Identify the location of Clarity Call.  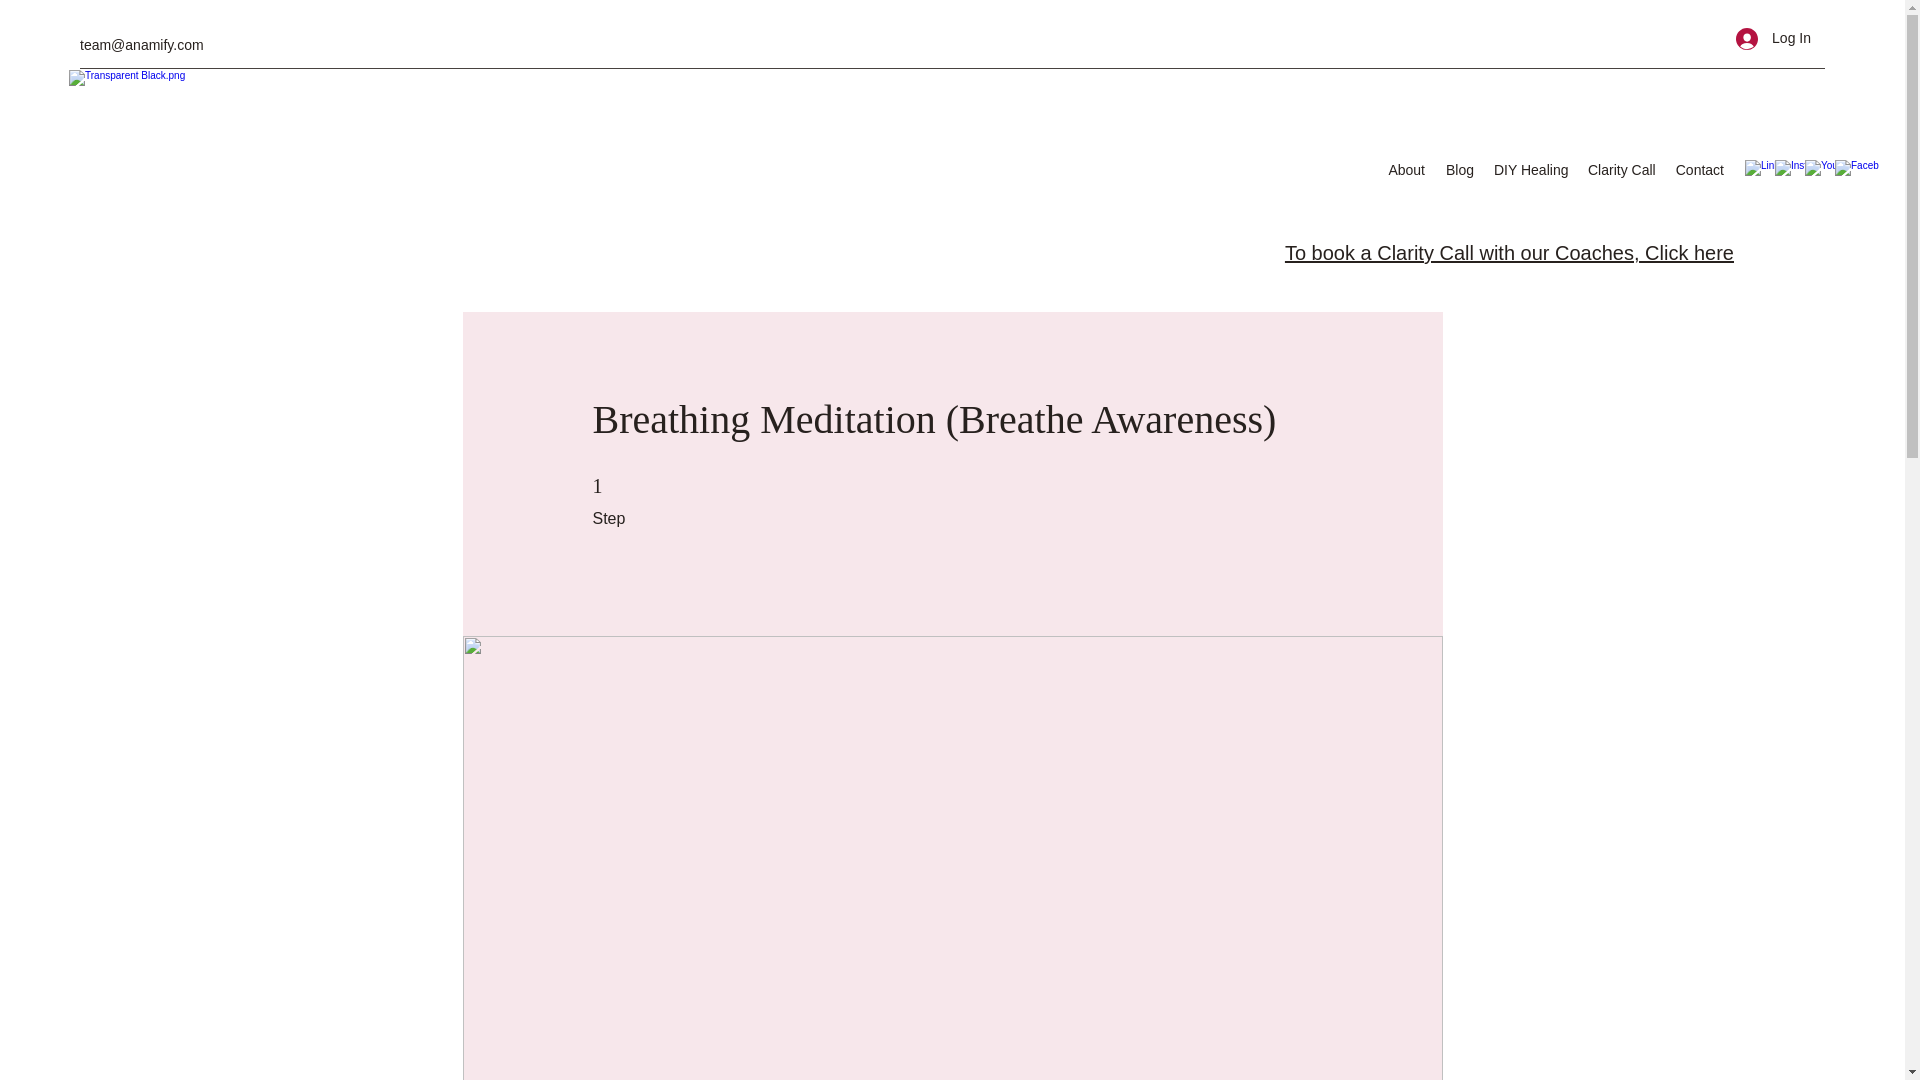
(1621, 170).